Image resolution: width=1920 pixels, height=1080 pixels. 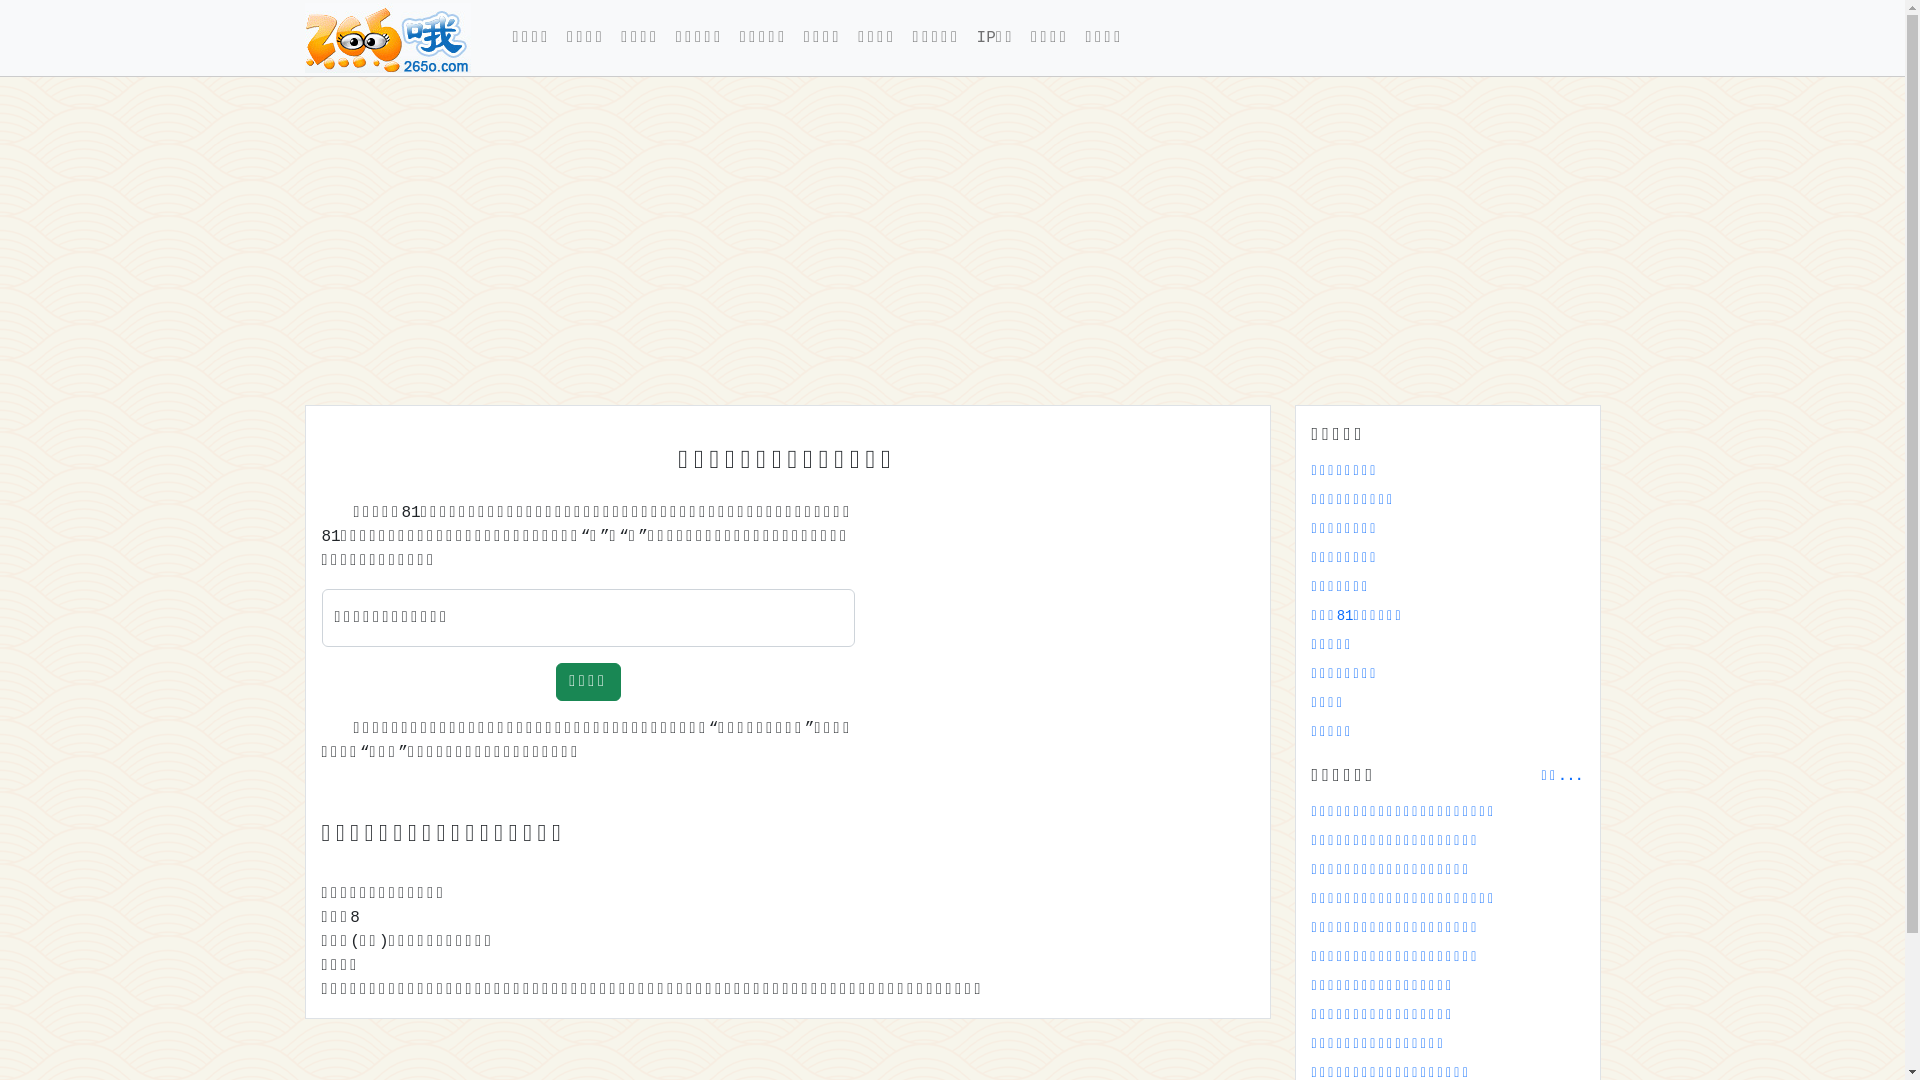 What do you see at coordinates (1066, 641) in the screenshot?
I see `Advertisement` at bounding box center [1066, 641].